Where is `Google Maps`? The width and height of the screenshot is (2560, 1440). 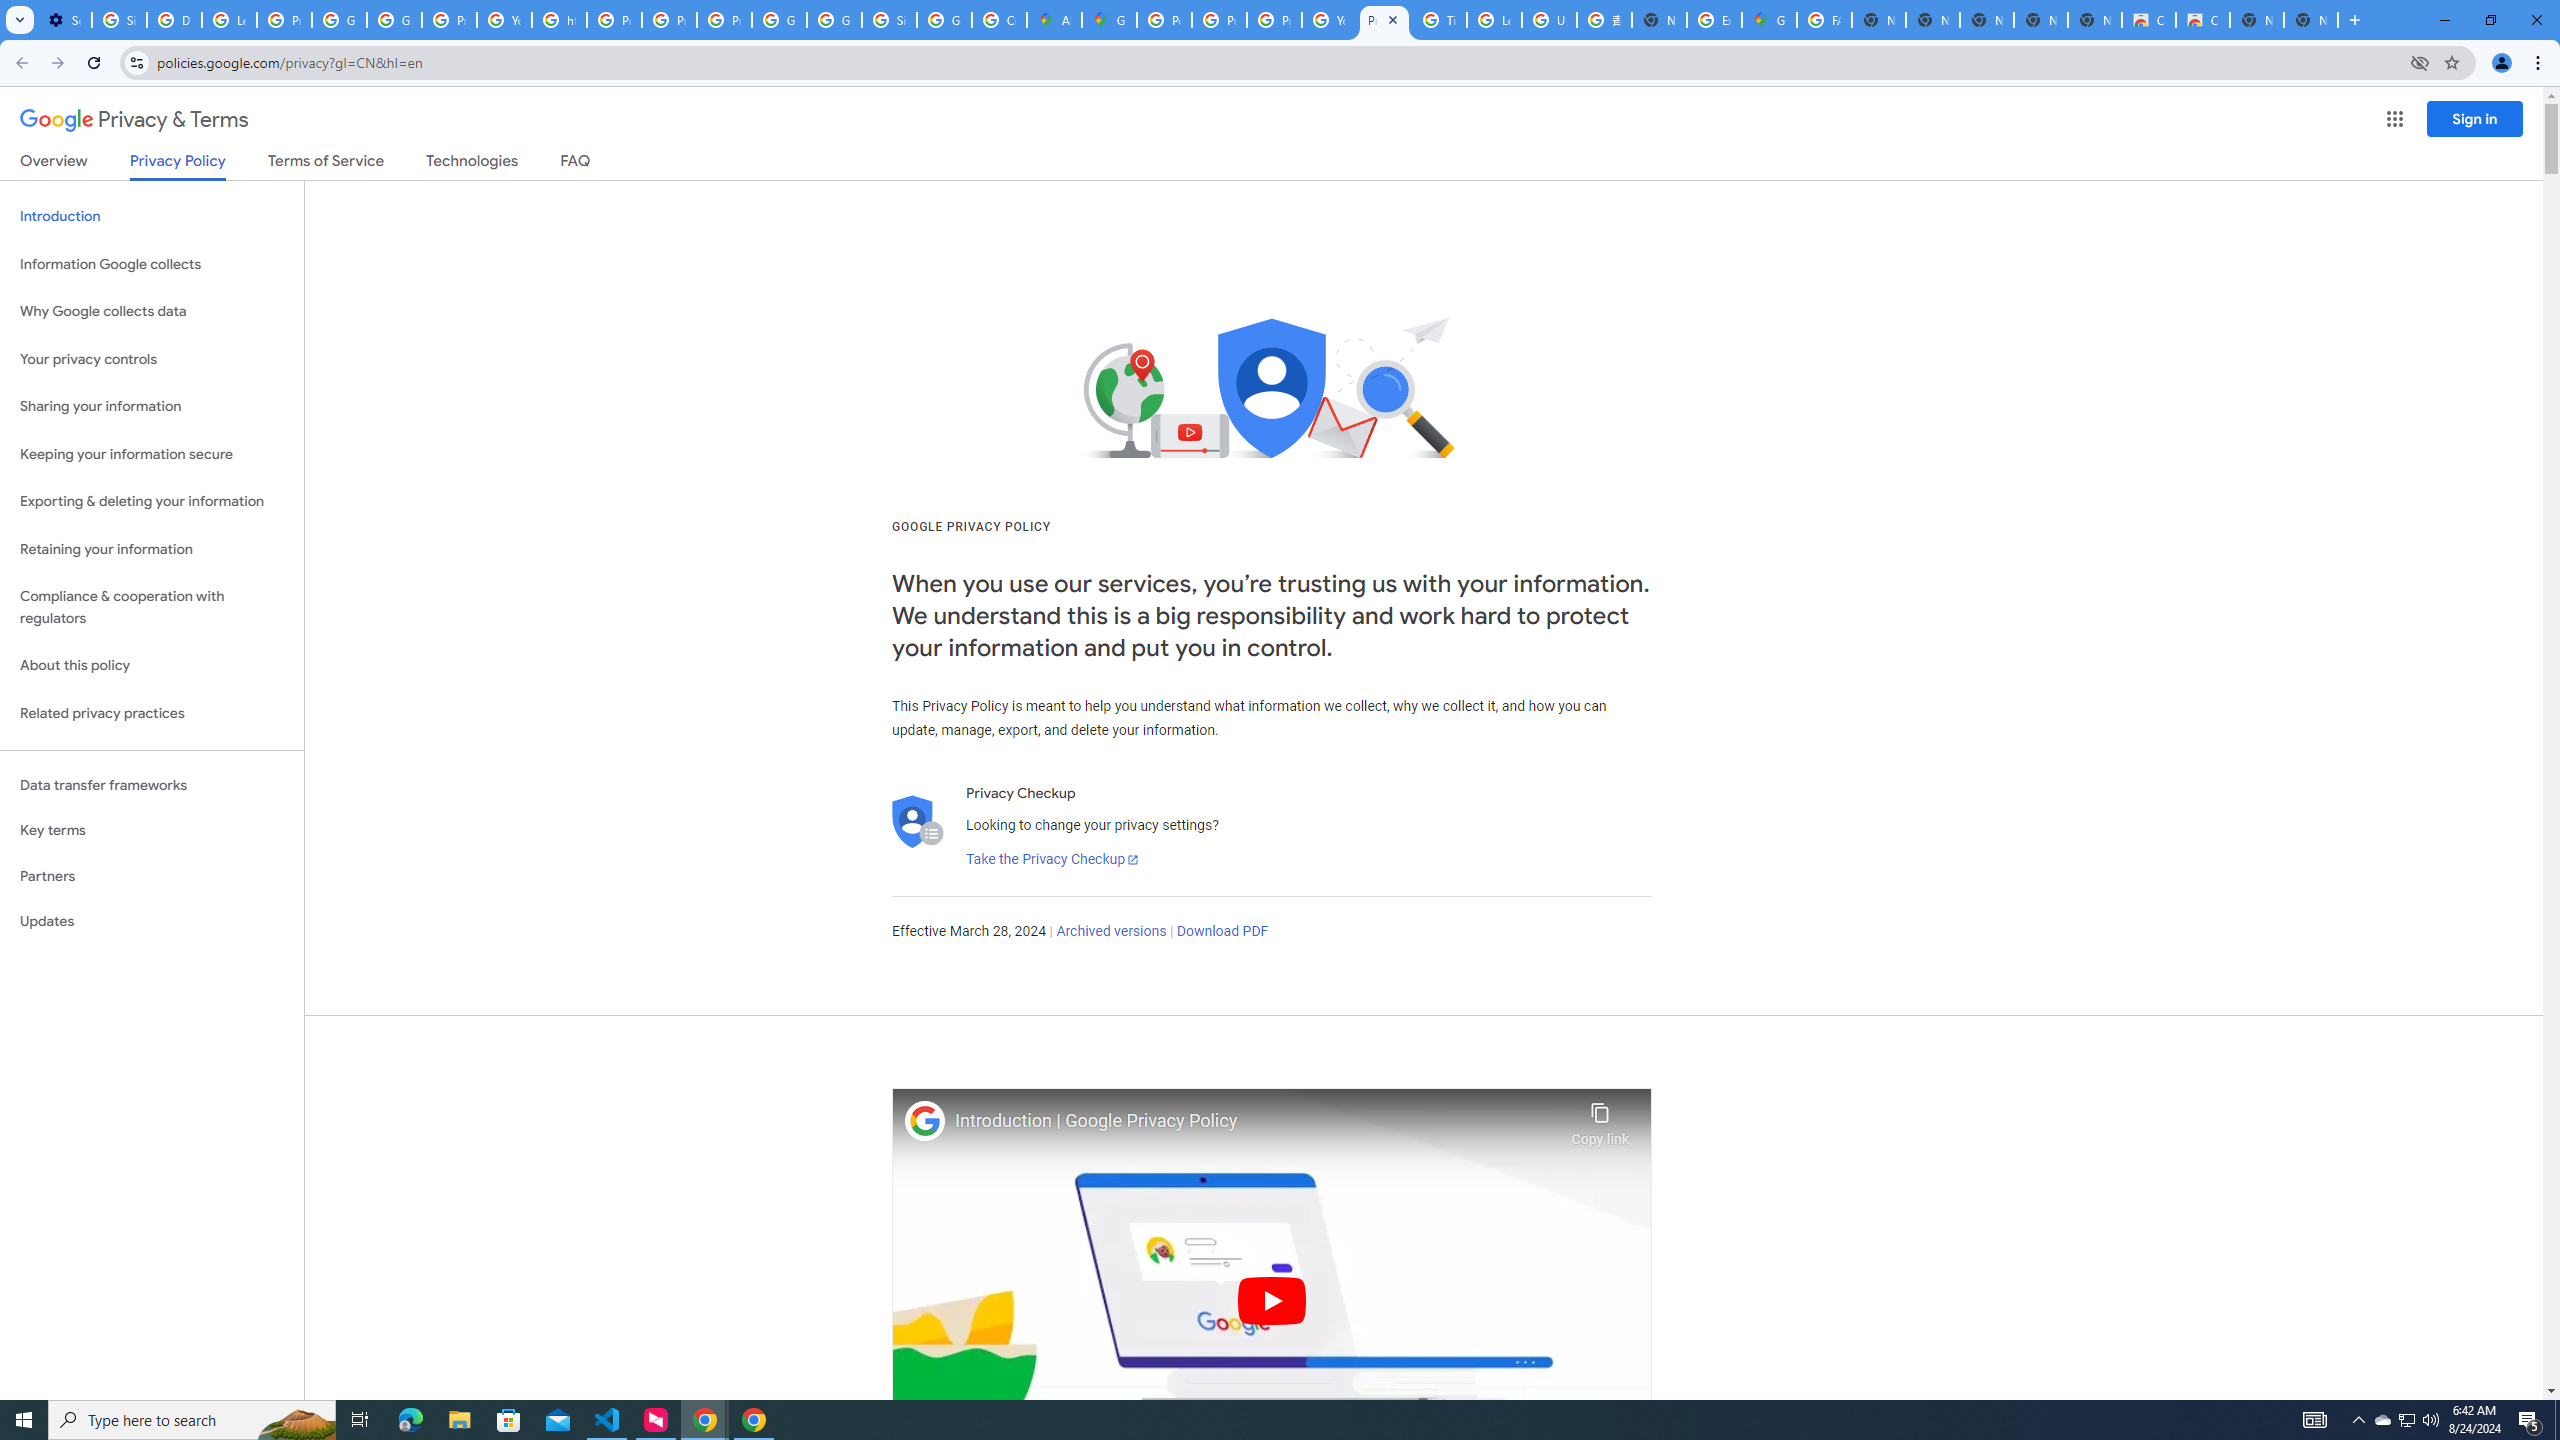
Google Maps is located at coordinates (1768, 20).